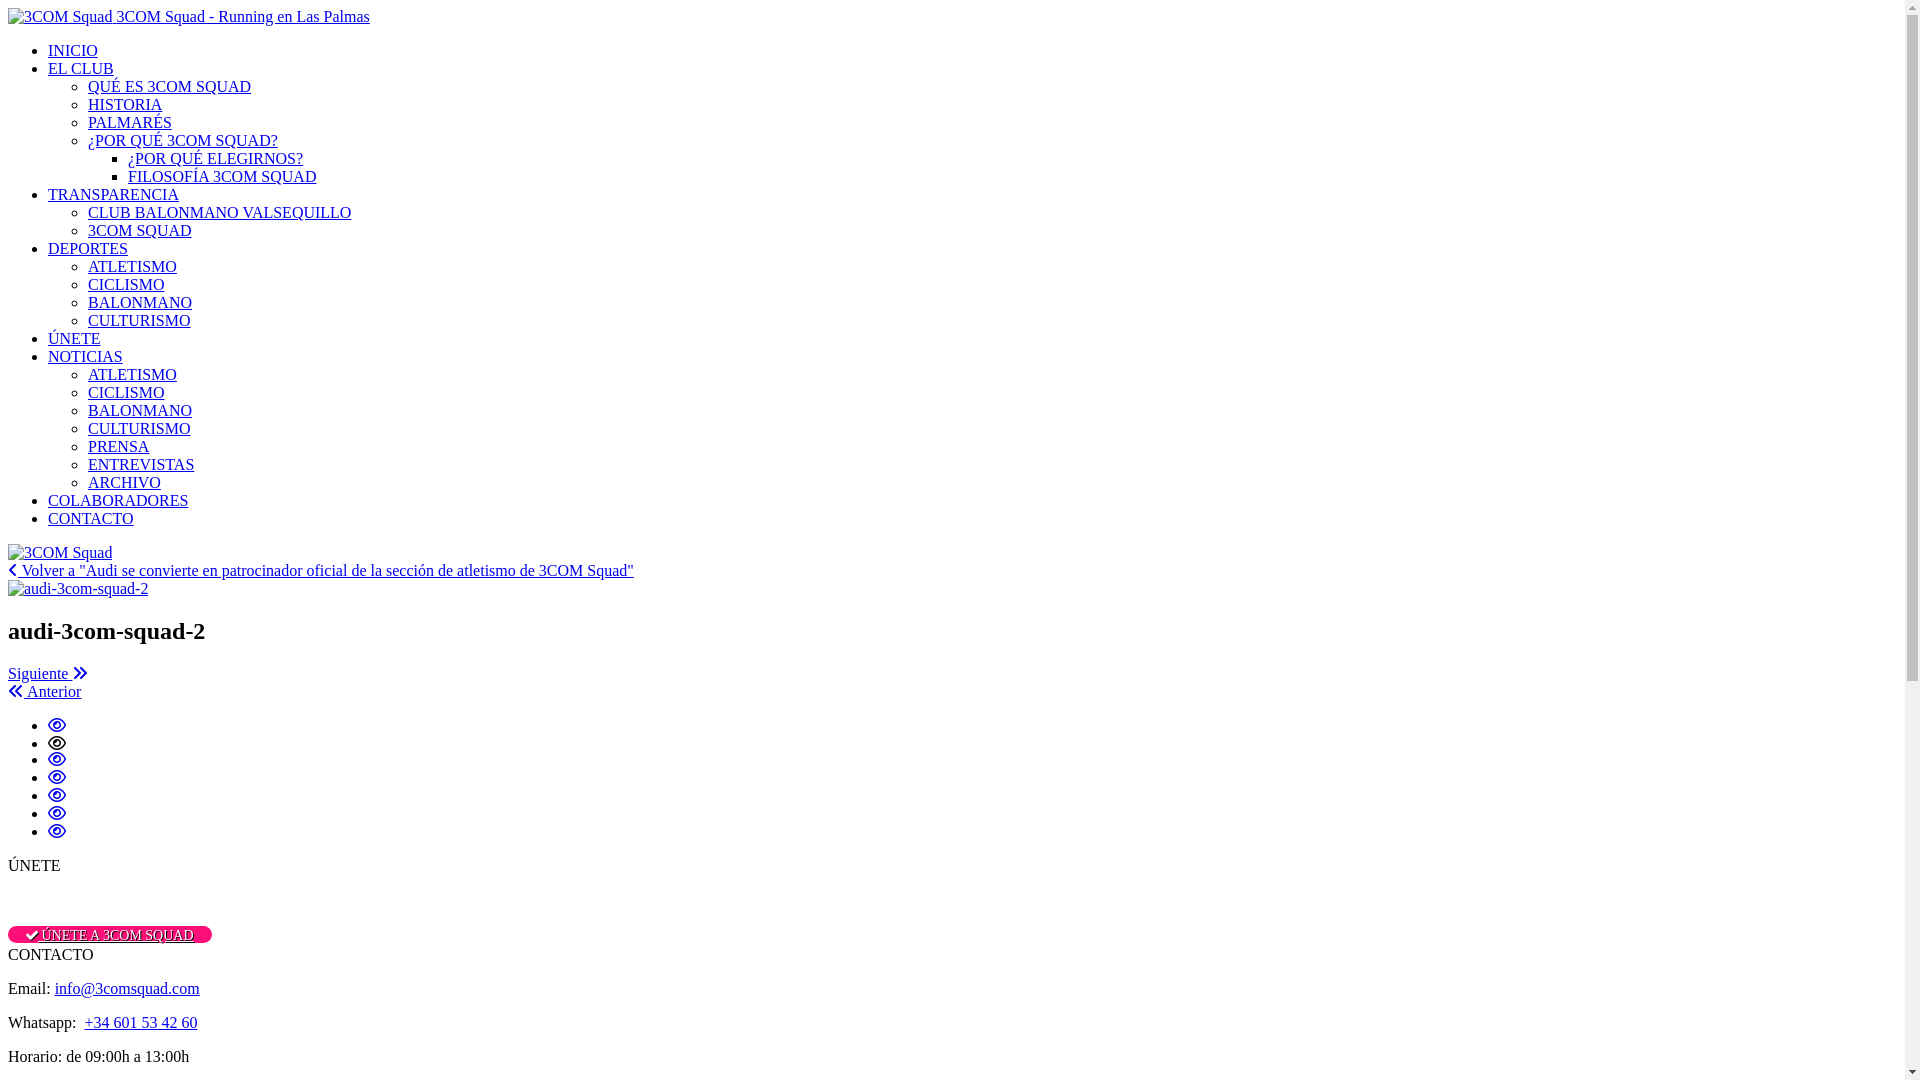 The width and height of the screenshot is (1920, 1080). I want to click on audi-3com-squad-2, so click(57, 814).